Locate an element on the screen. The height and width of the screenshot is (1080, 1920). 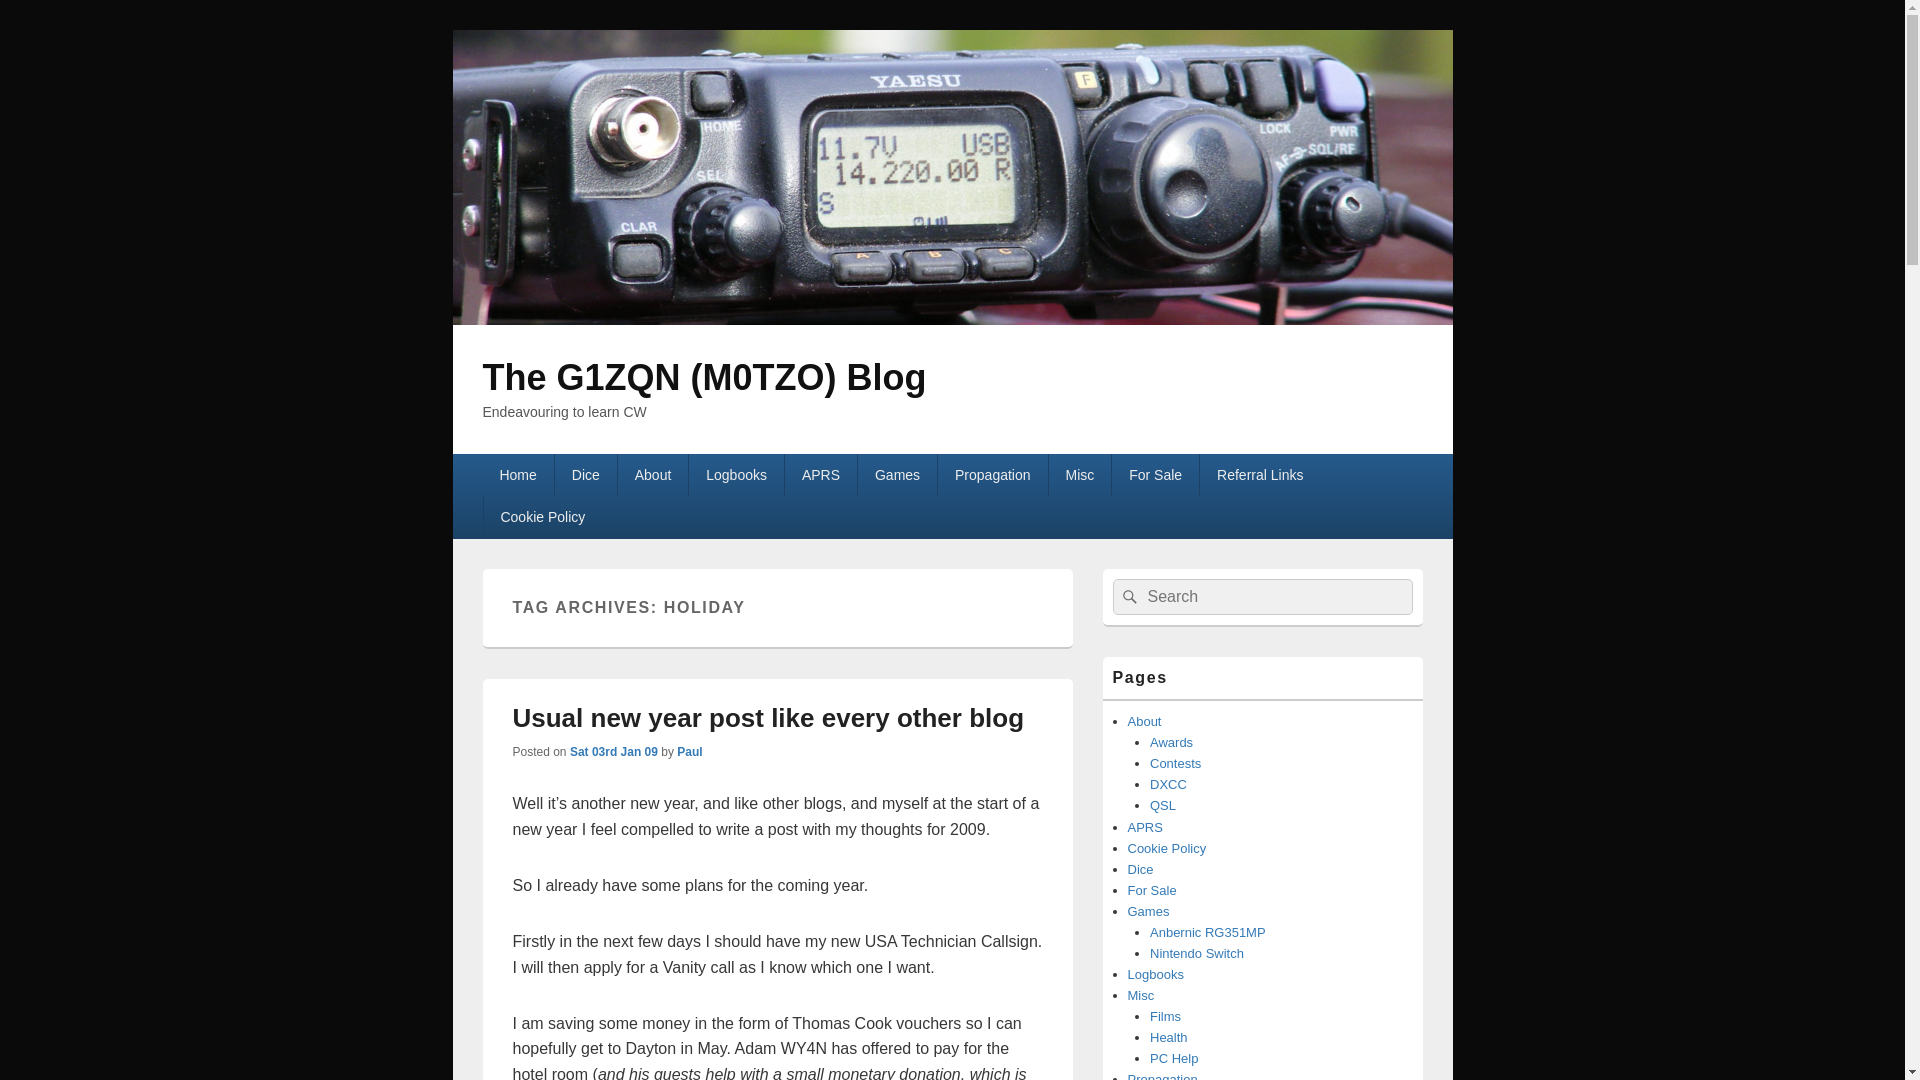
For Sale is located at coordinates (1154, 474).